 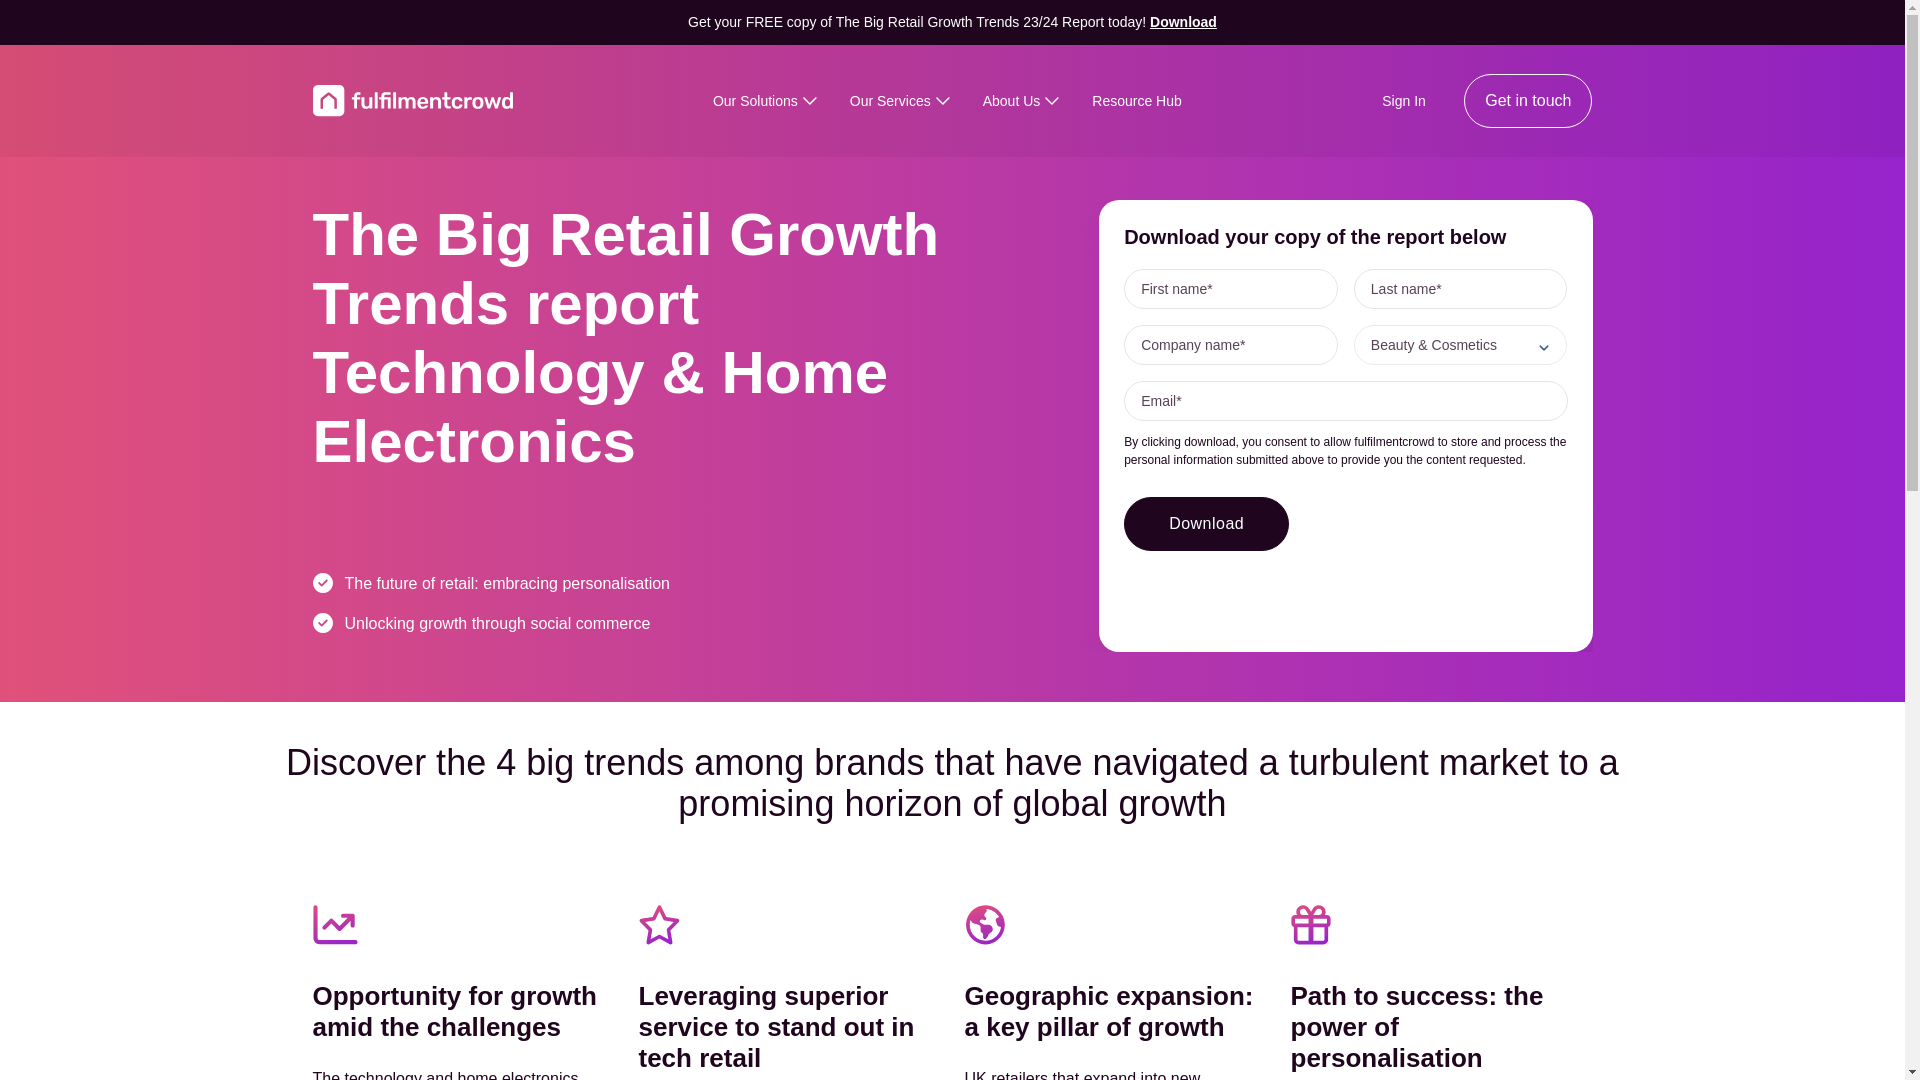 I want to click on Download, so click(x=1184, y=22).